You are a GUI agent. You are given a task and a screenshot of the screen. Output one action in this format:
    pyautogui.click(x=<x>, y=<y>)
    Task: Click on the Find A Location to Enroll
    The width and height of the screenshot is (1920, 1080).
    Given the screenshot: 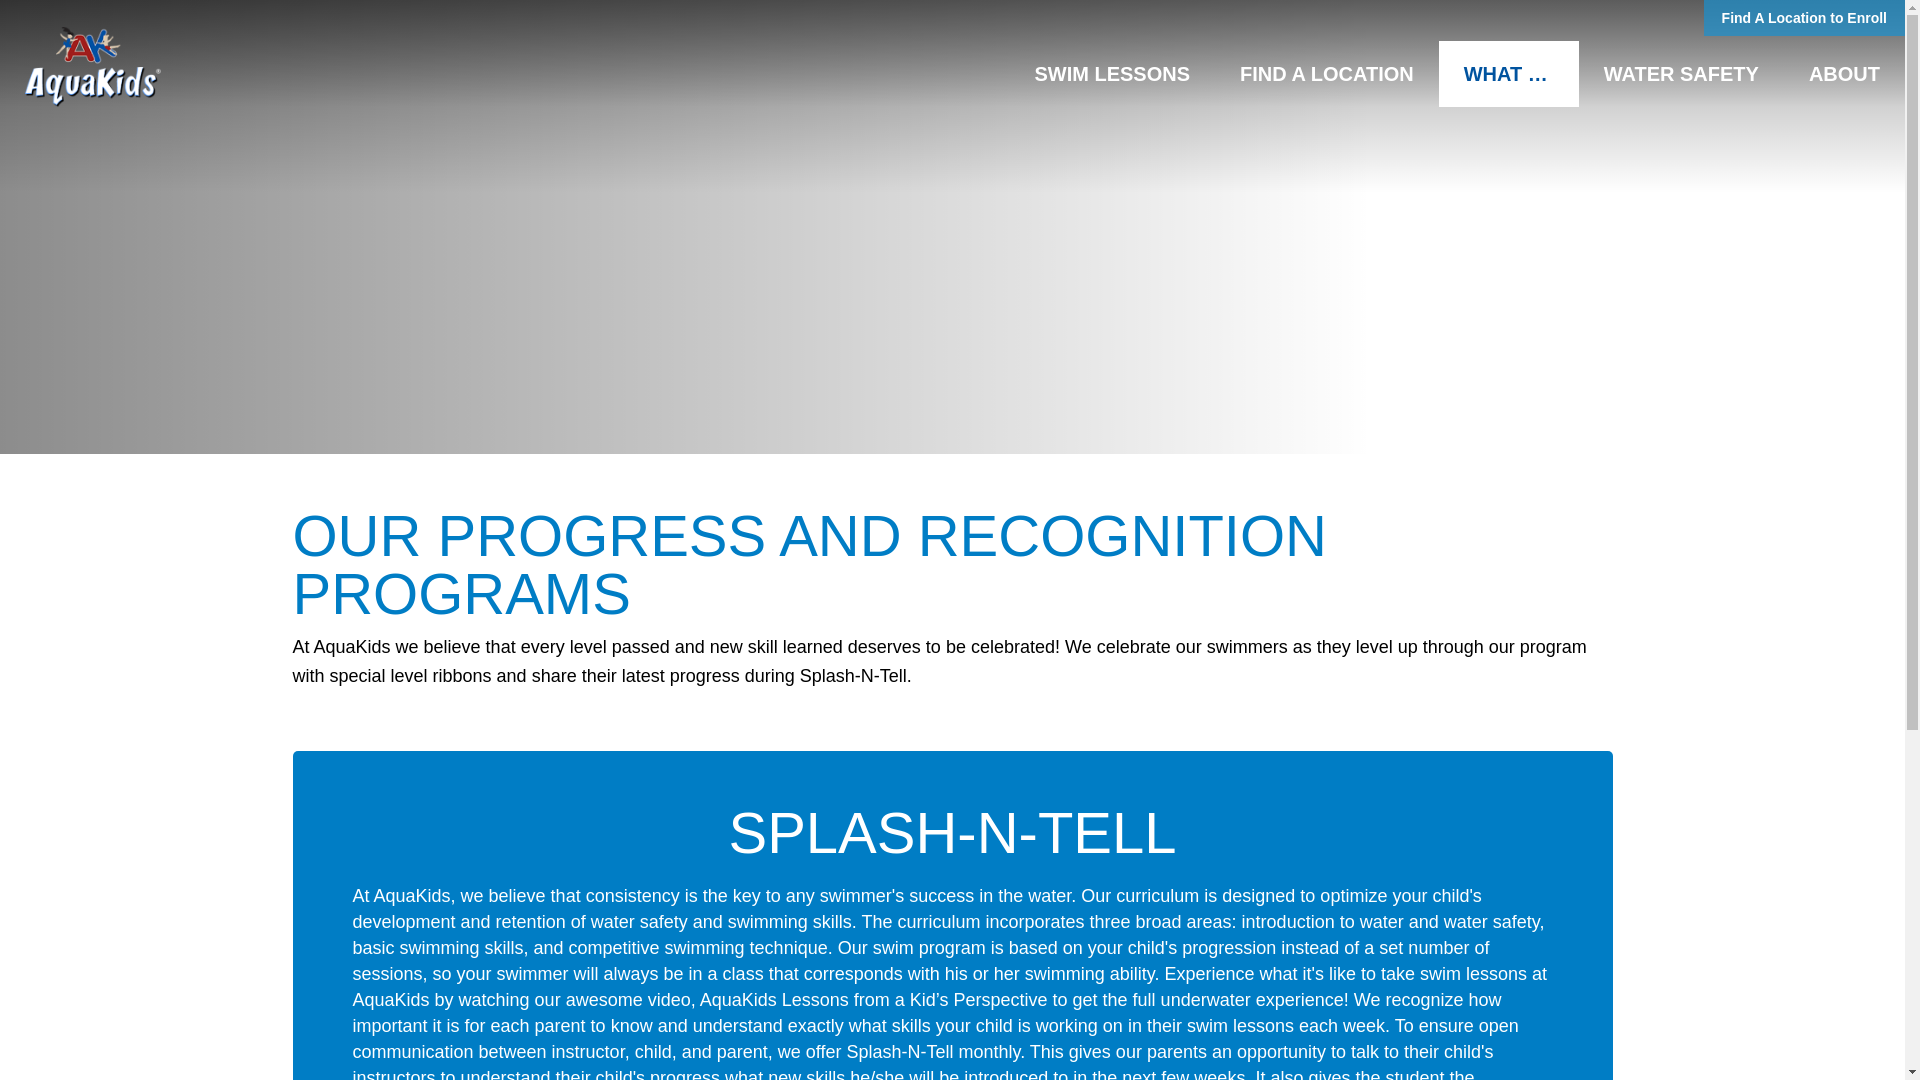 What is the action you would take?
    pyautogui.click(x=1804, y=18)
    